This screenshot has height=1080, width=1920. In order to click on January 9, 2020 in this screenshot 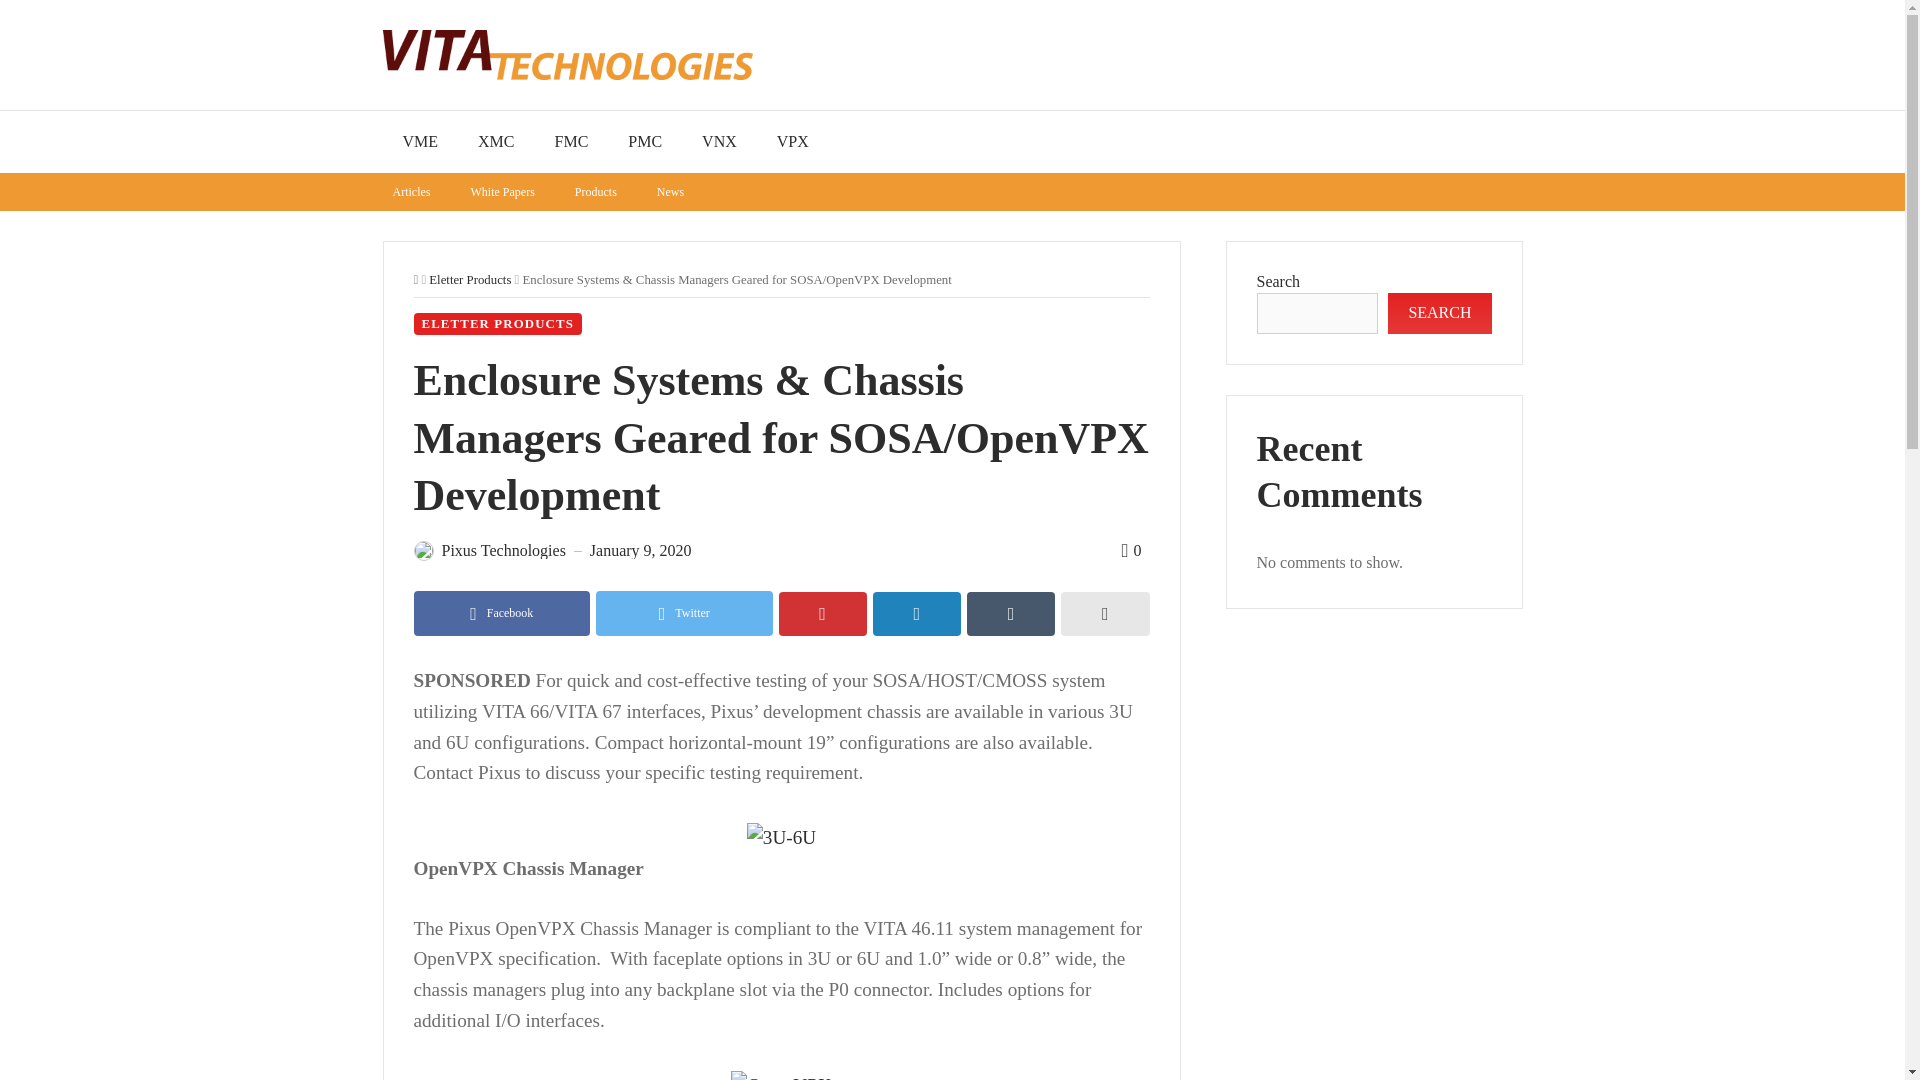, I will do `click(640, 551)`.